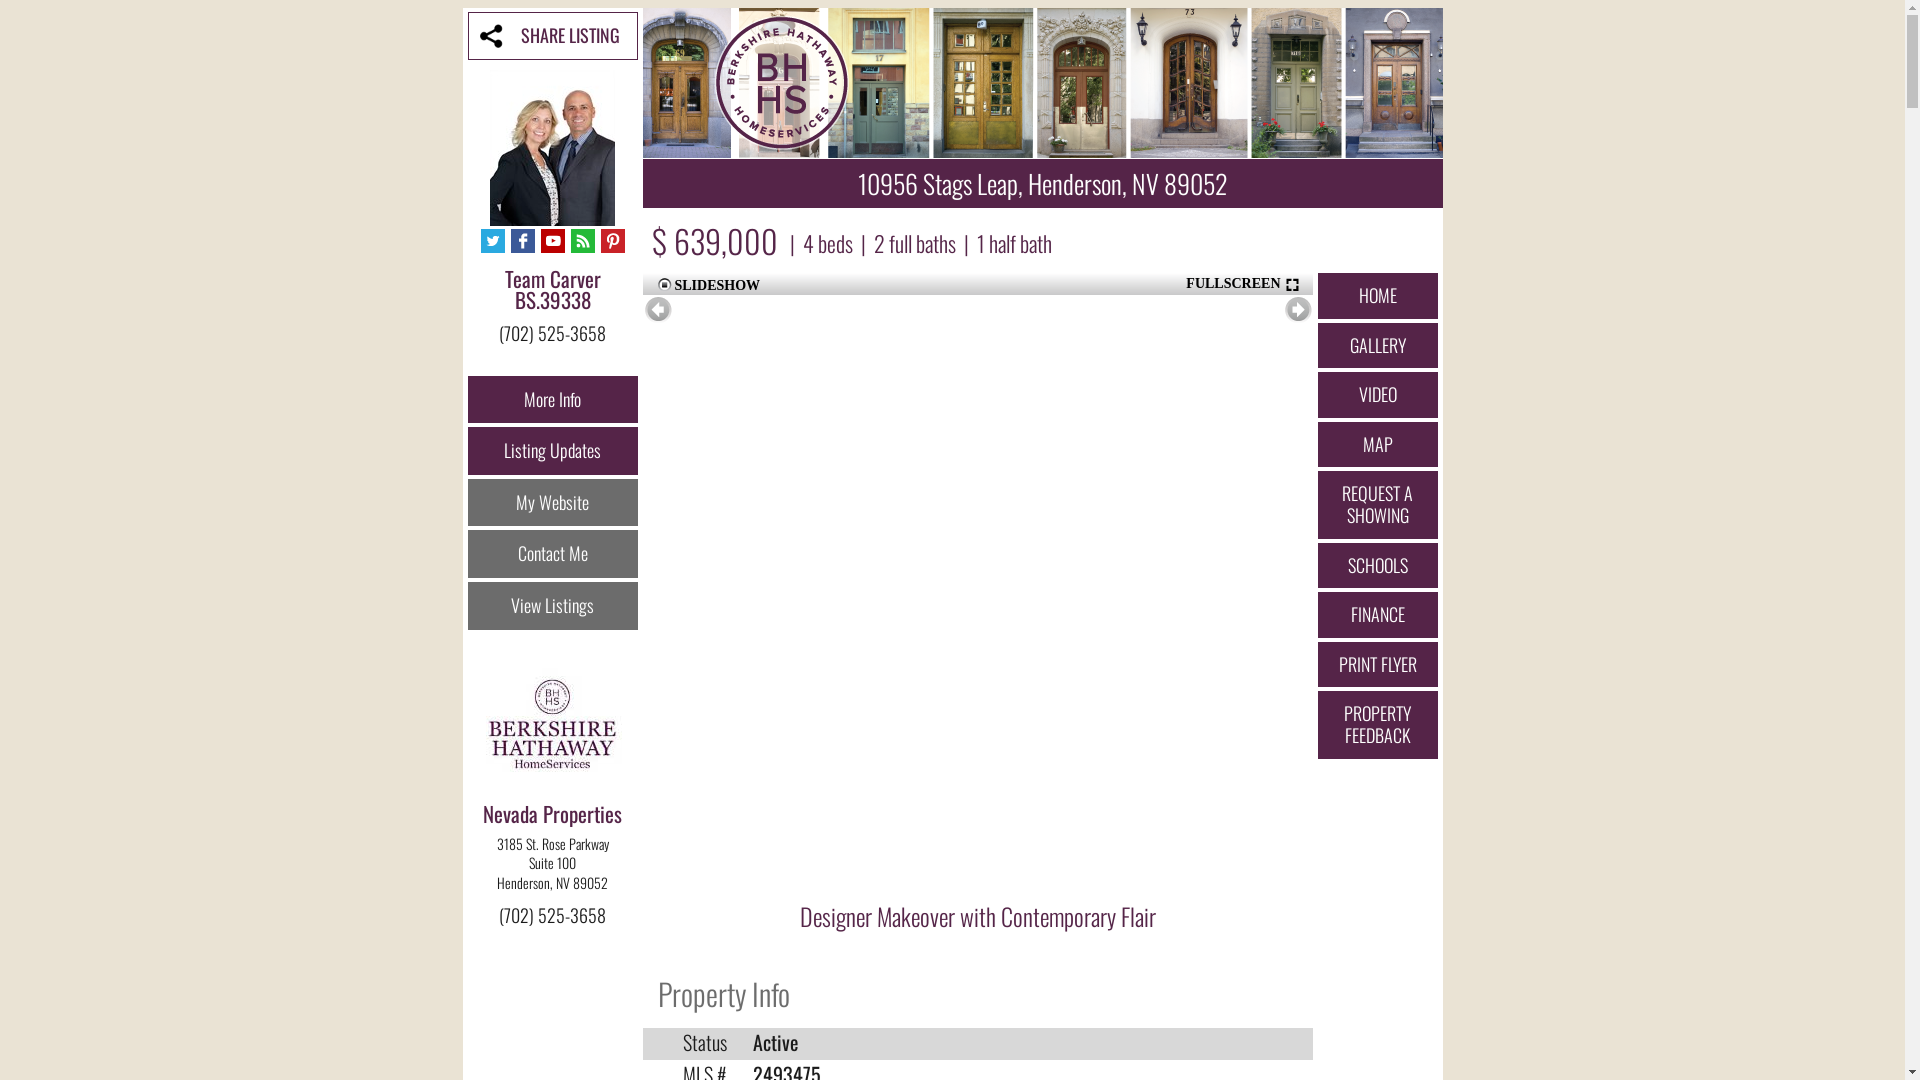  I want to click on View Listings, so click(553, 606).